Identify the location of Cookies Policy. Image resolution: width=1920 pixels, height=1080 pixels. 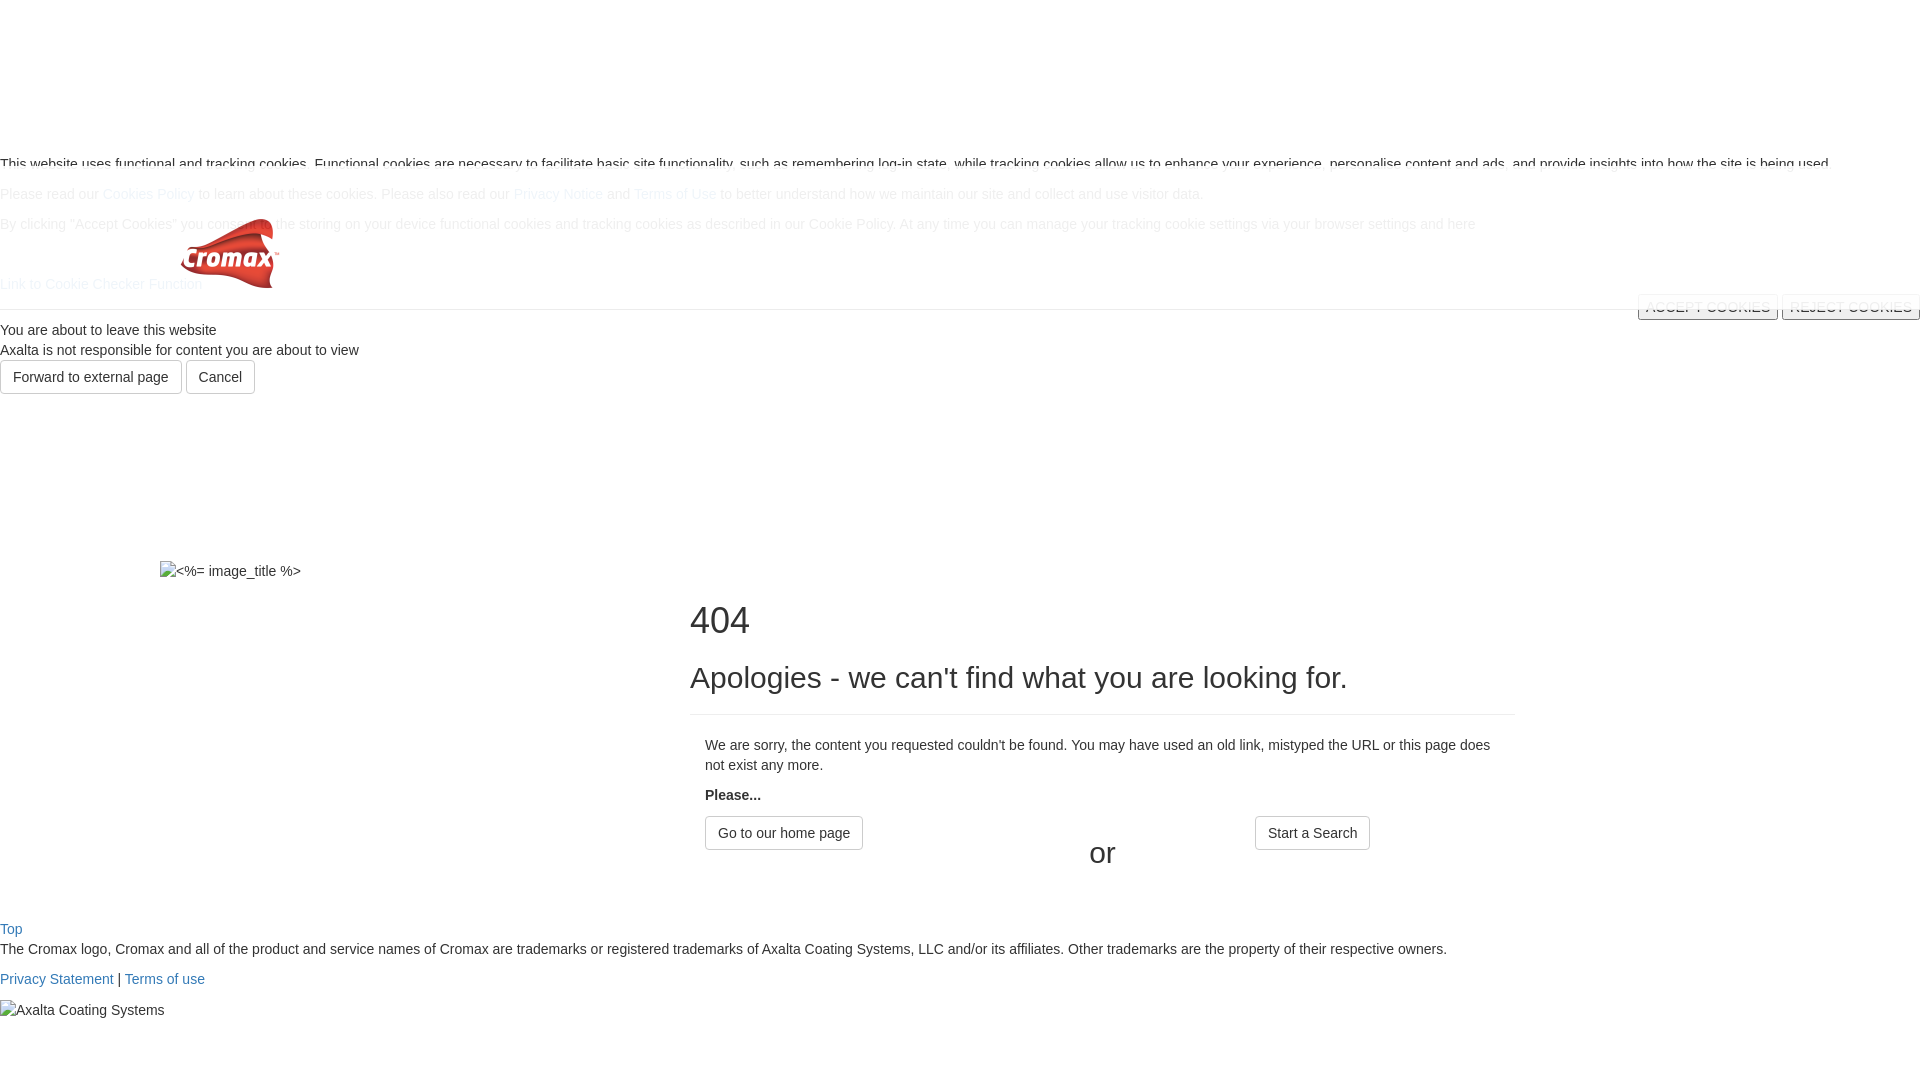
(149, 194).